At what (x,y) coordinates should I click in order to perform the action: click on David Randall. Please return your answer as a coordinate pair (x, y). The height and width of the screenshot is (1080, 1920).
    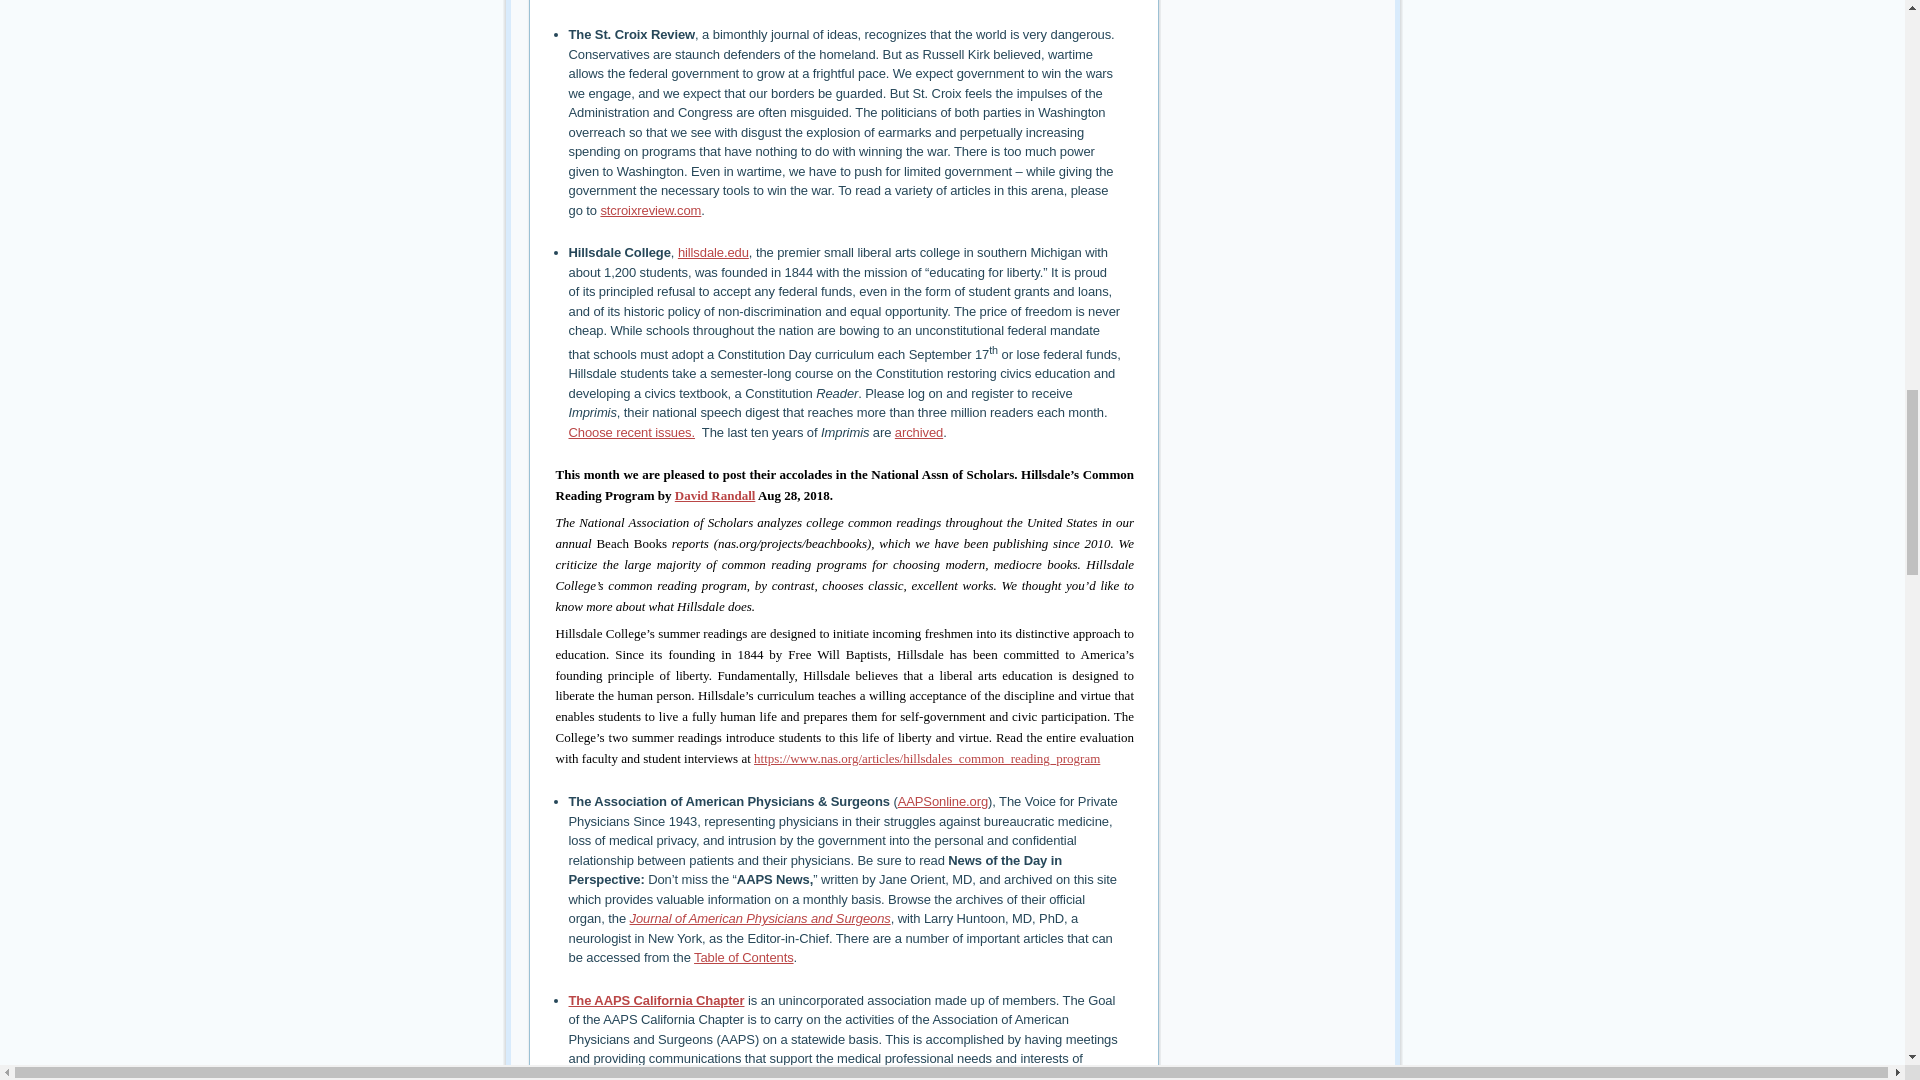
    Looking at the image, I should click on (716, 496).